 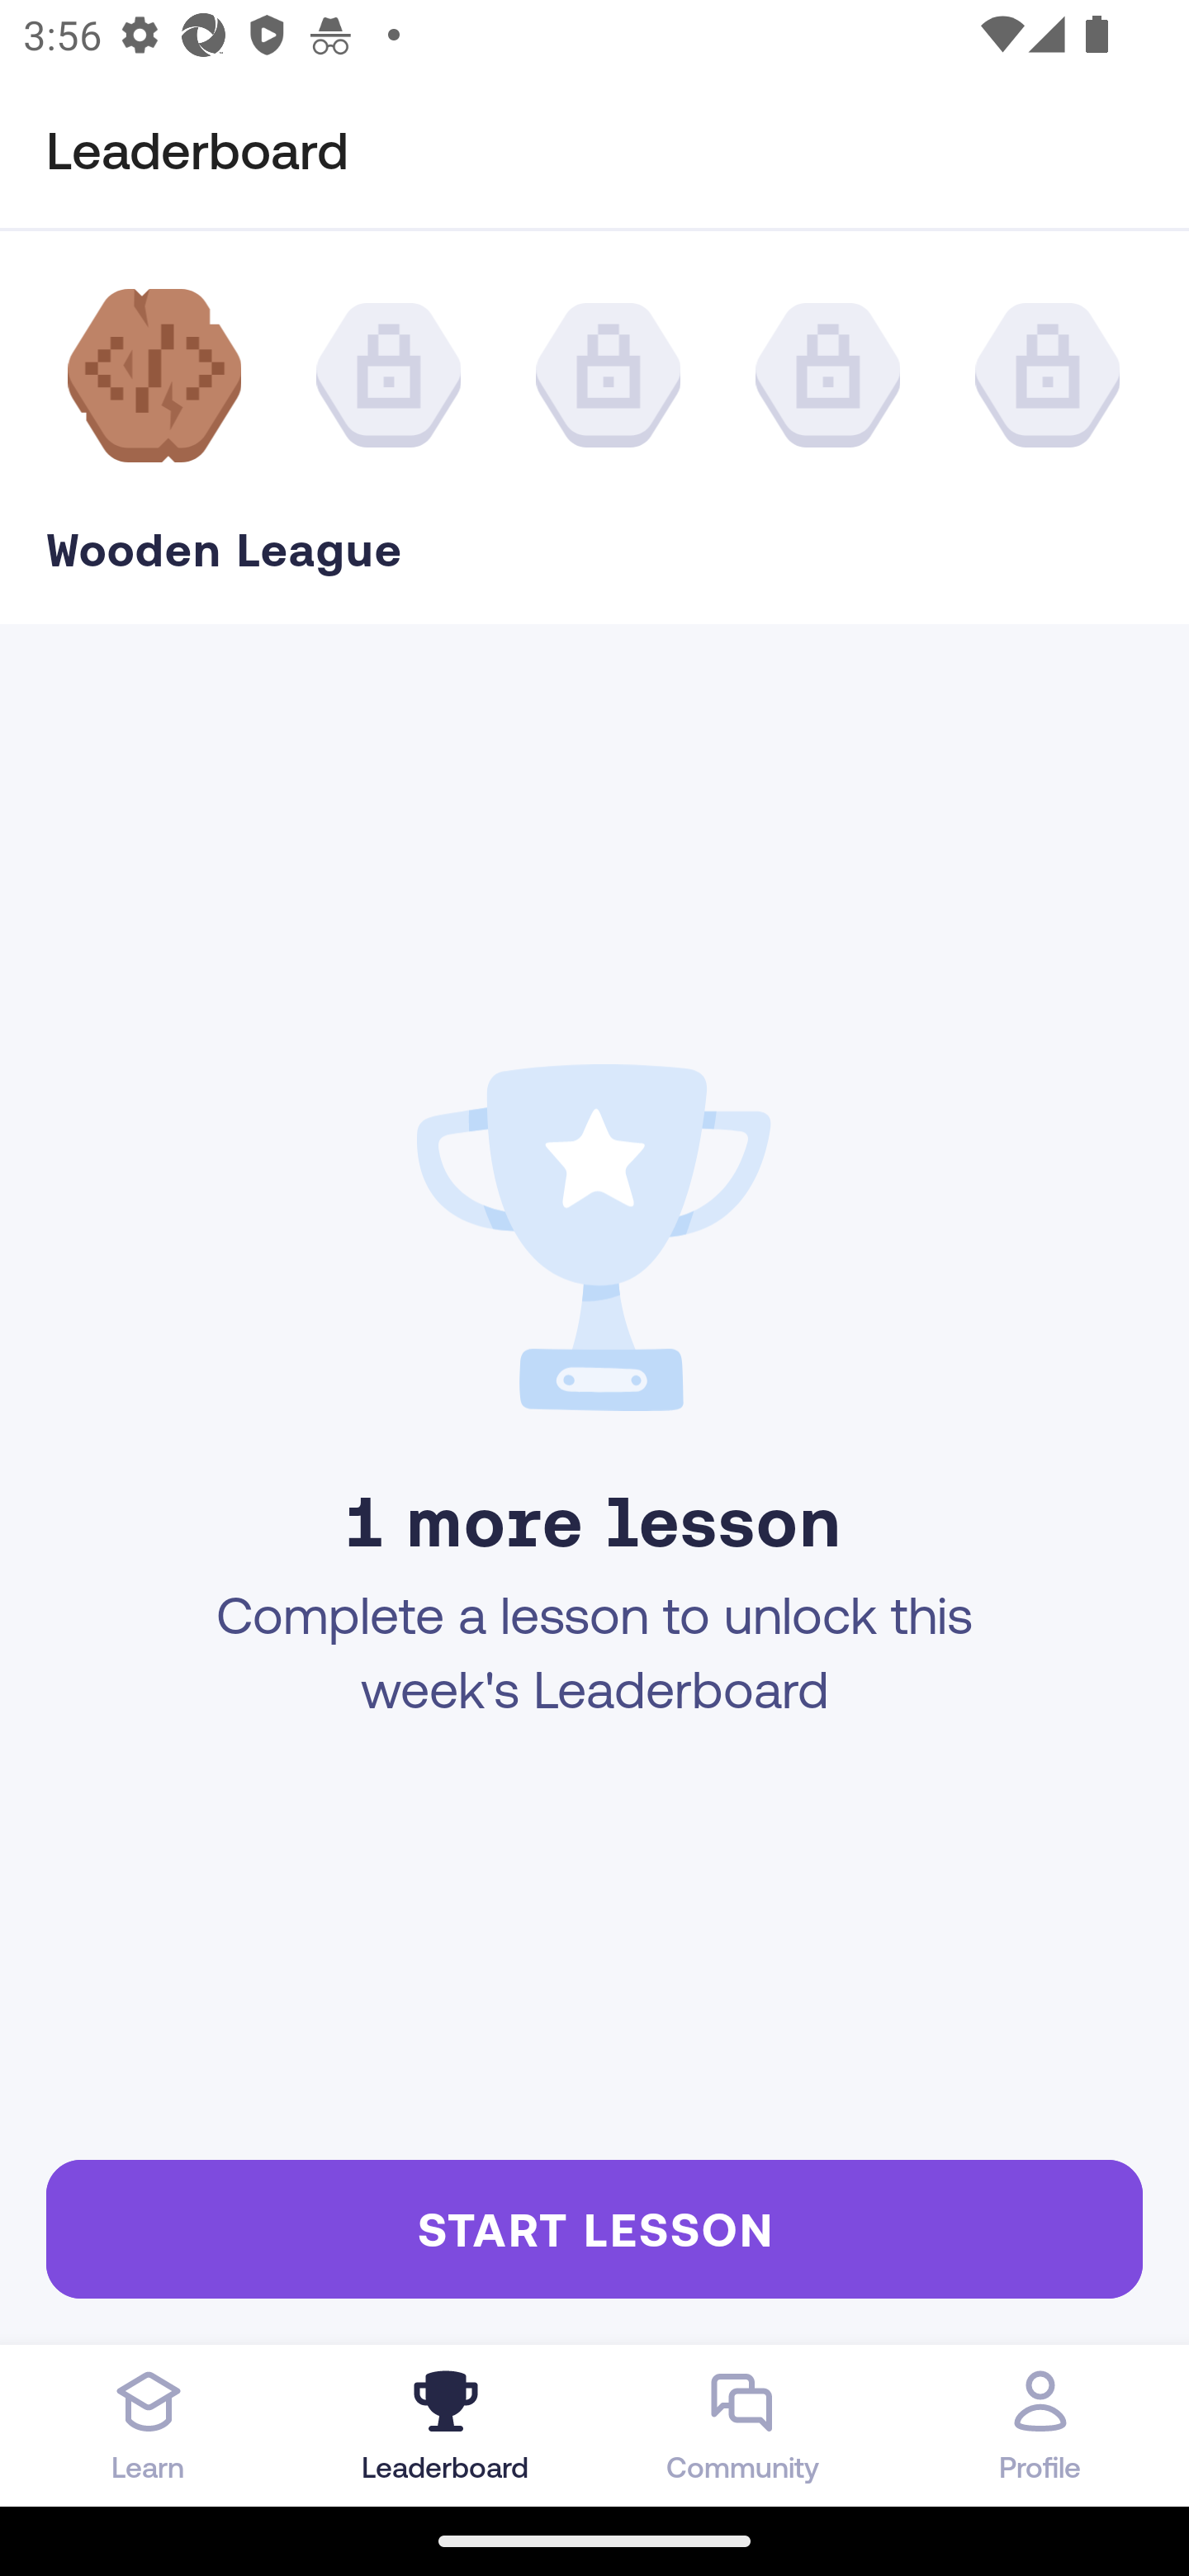 What do you see at coordinates (149, 2425) in the screenshot?
I see `Learn` at bounding box center [149, 2425].